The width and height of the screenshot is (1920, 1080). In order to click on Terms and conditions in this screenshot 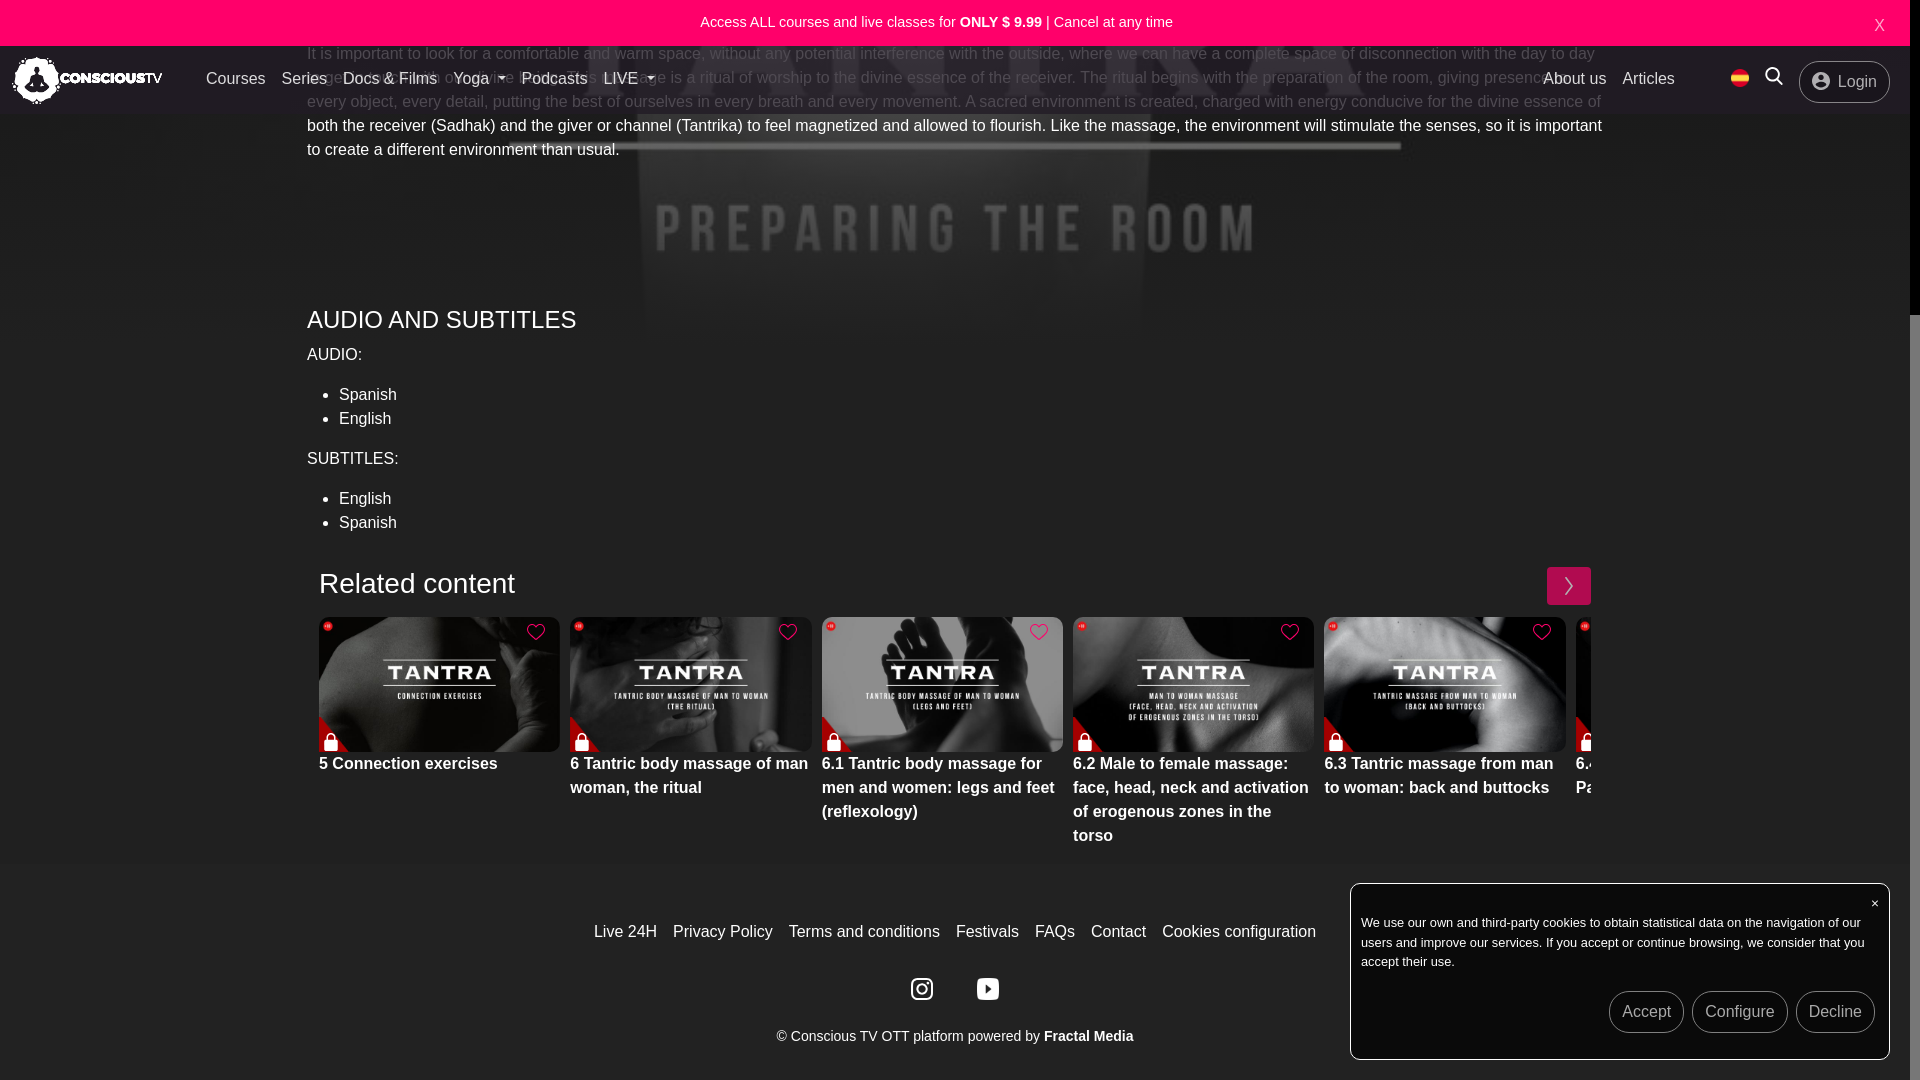, I will do `click(864, 931)`.